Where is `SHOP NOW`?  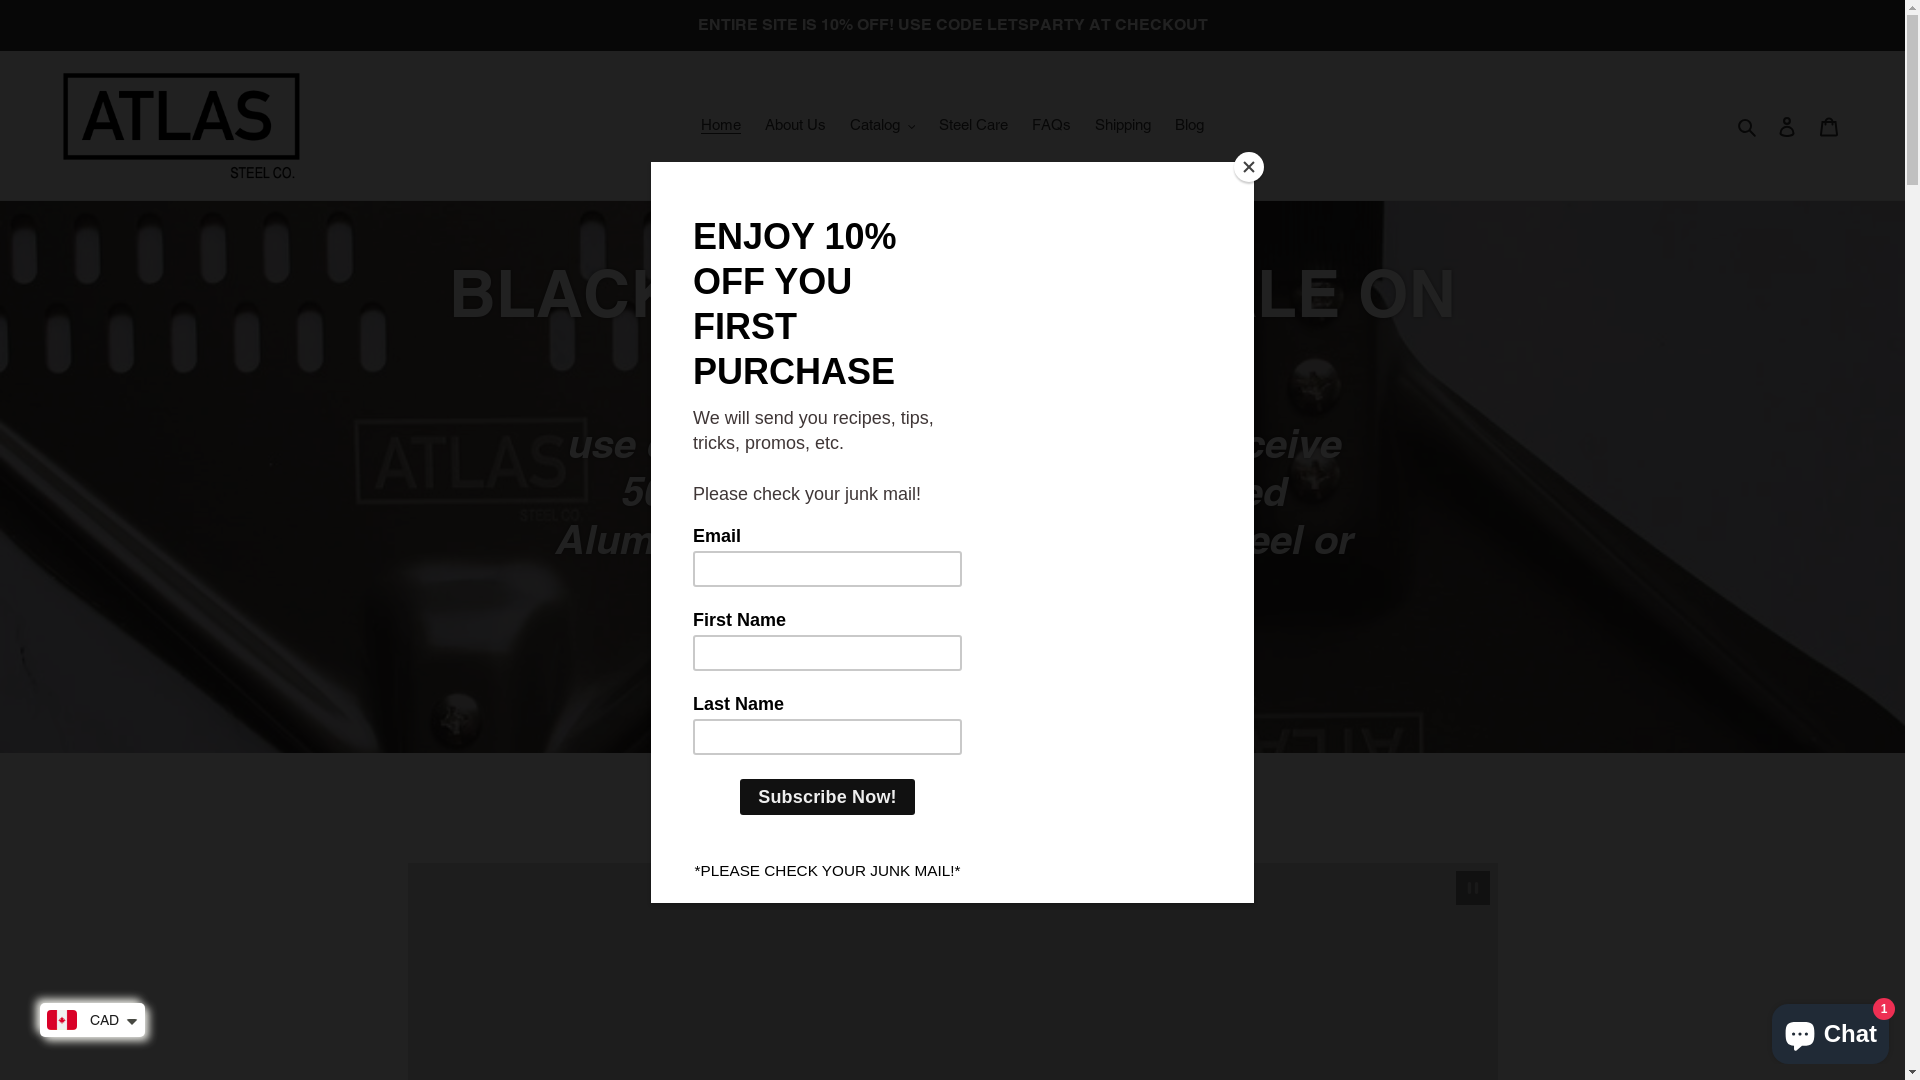 SHOP NOW is located at coordinates (952, 678).